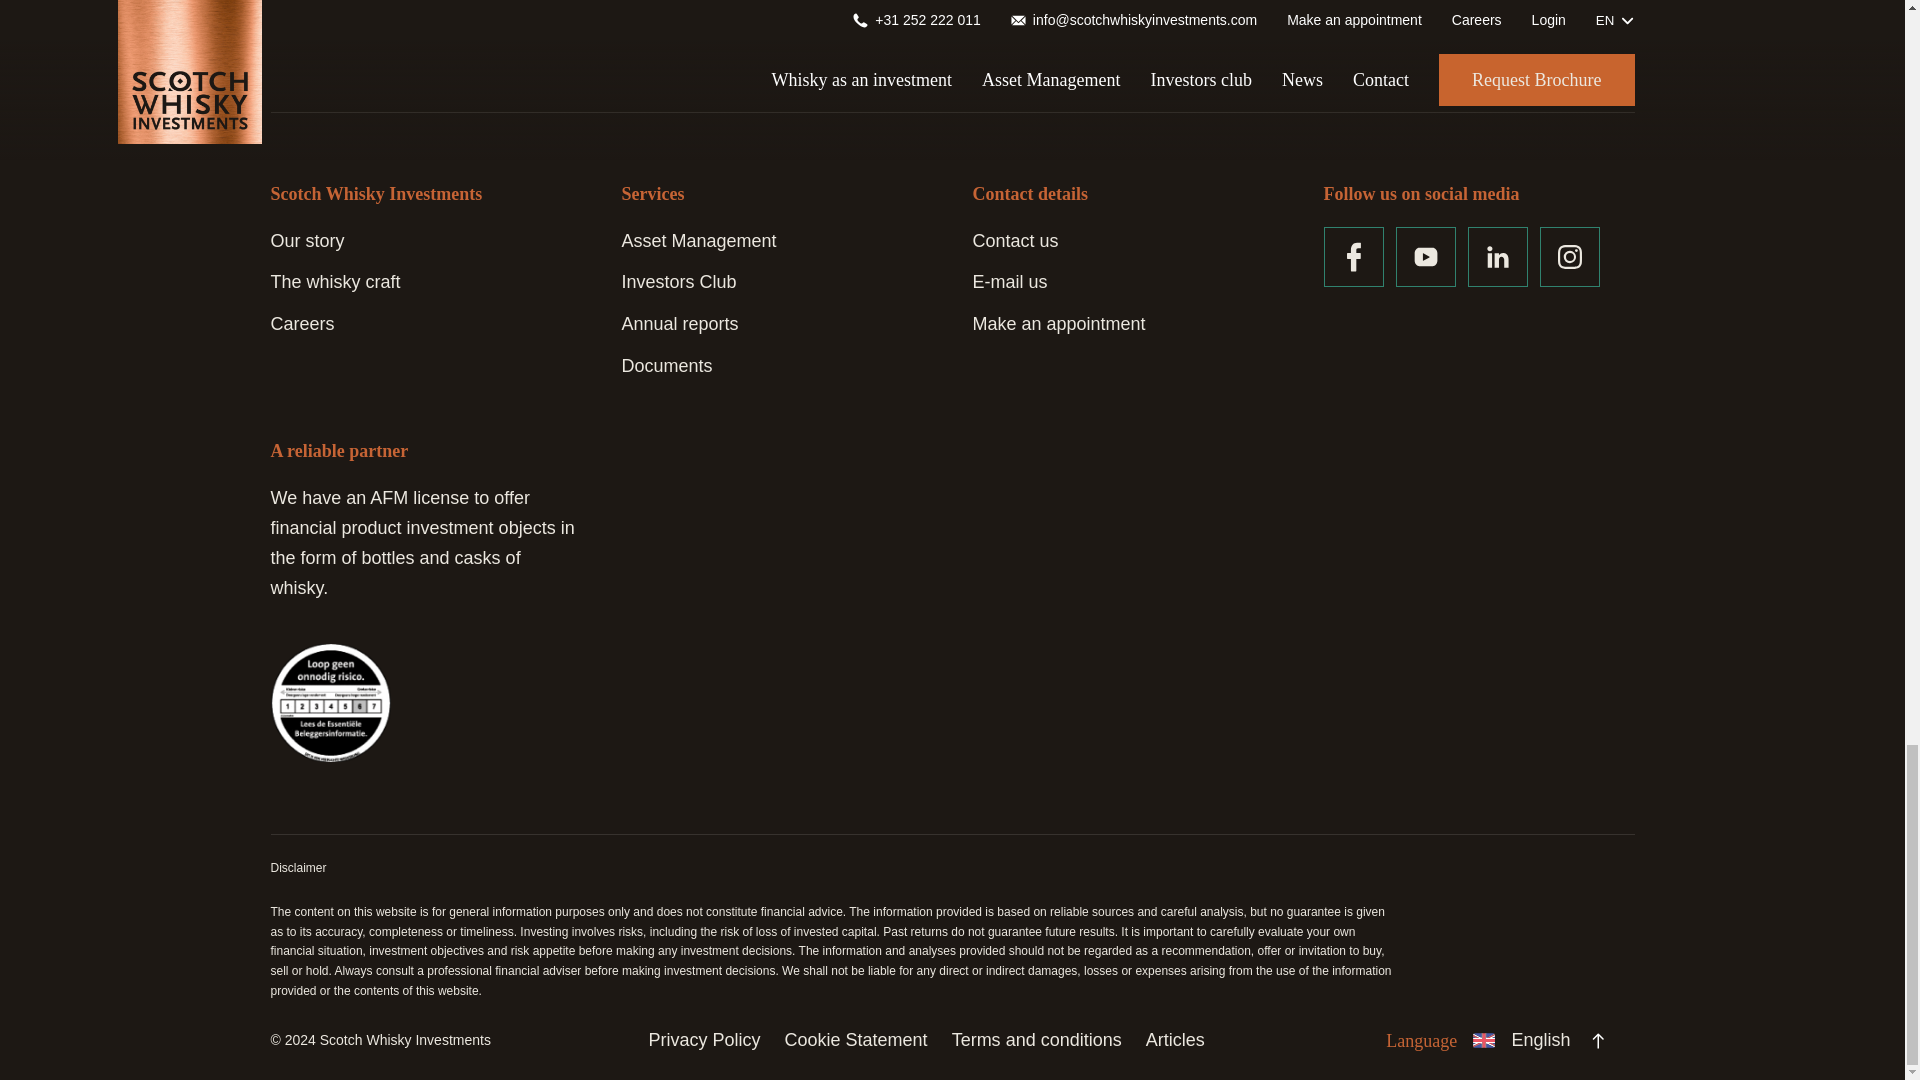 The image size is (1920, 1080). Describe the element at coordinates (704, 1040) in the screenshot. I see `Privacy Policy` at that location.